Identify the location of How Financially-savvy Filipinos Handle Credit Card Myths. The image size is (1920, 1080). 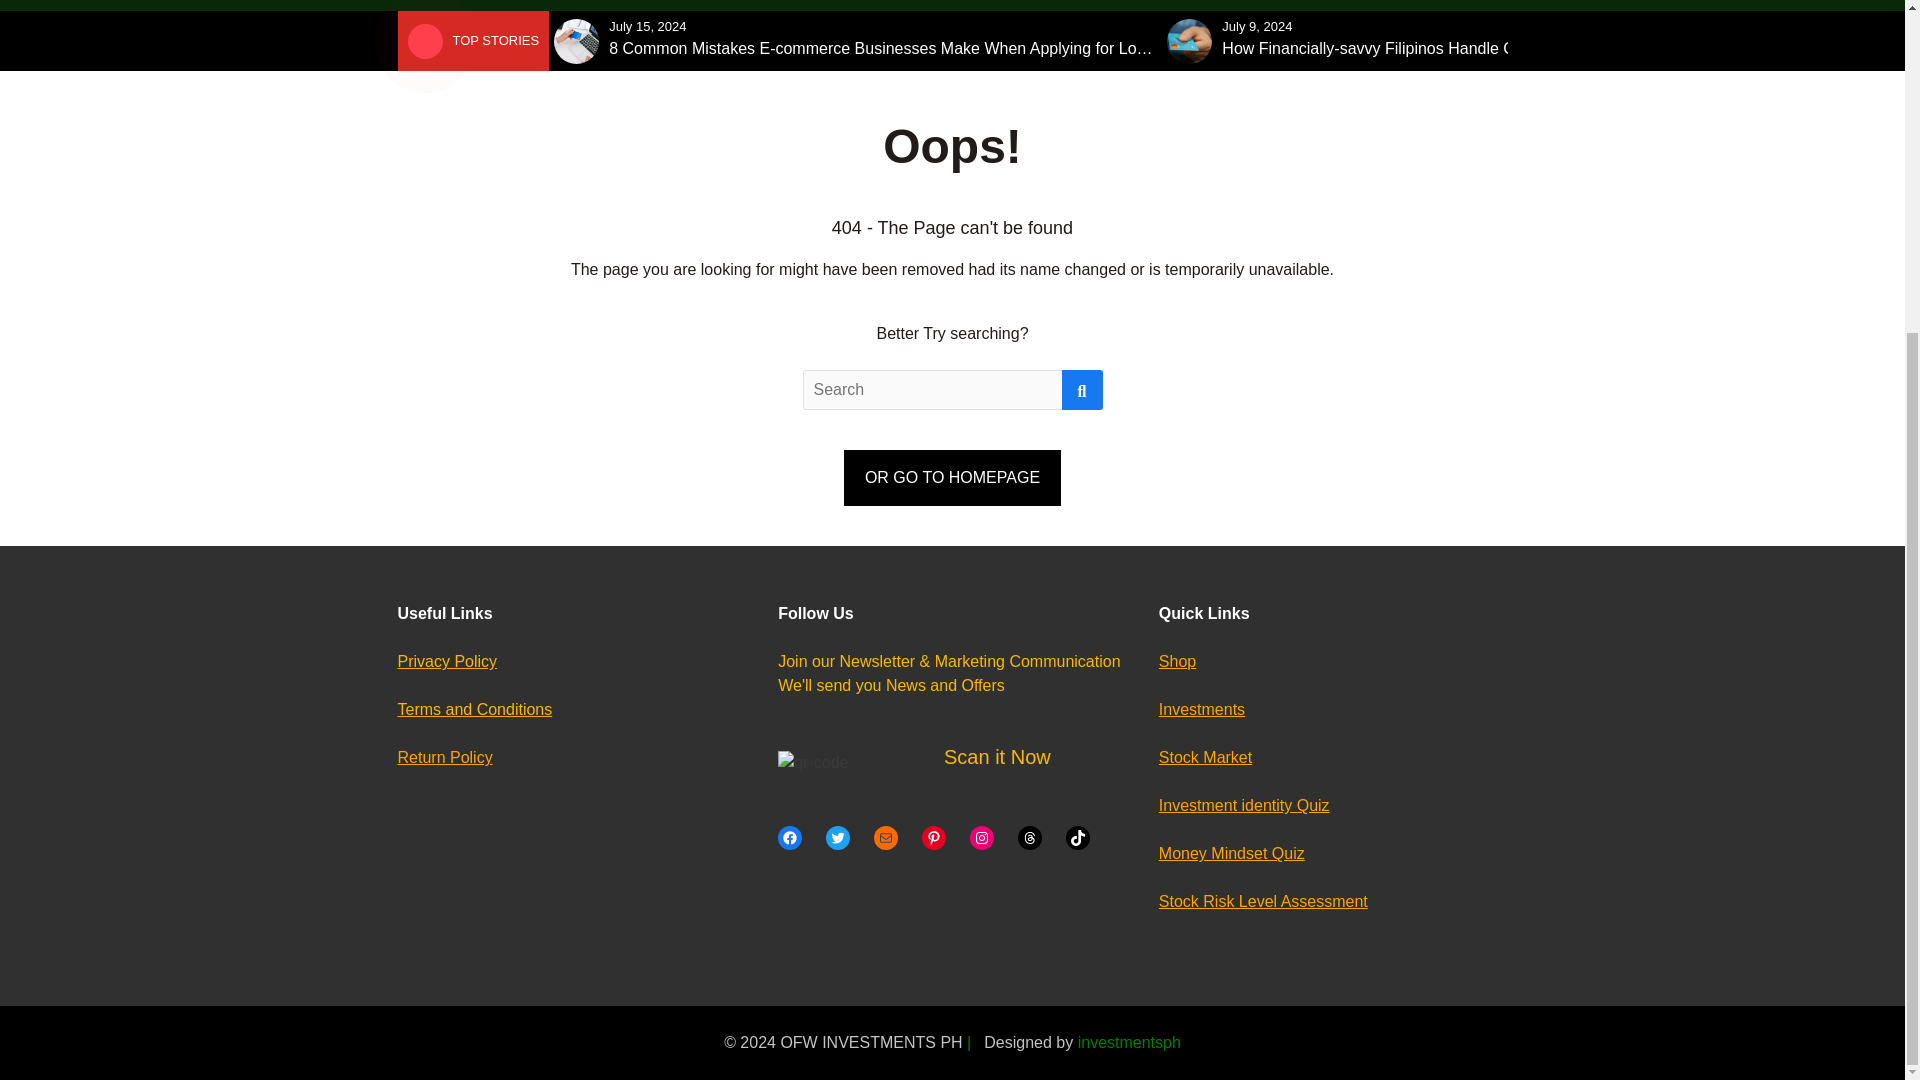
(1426, 48).